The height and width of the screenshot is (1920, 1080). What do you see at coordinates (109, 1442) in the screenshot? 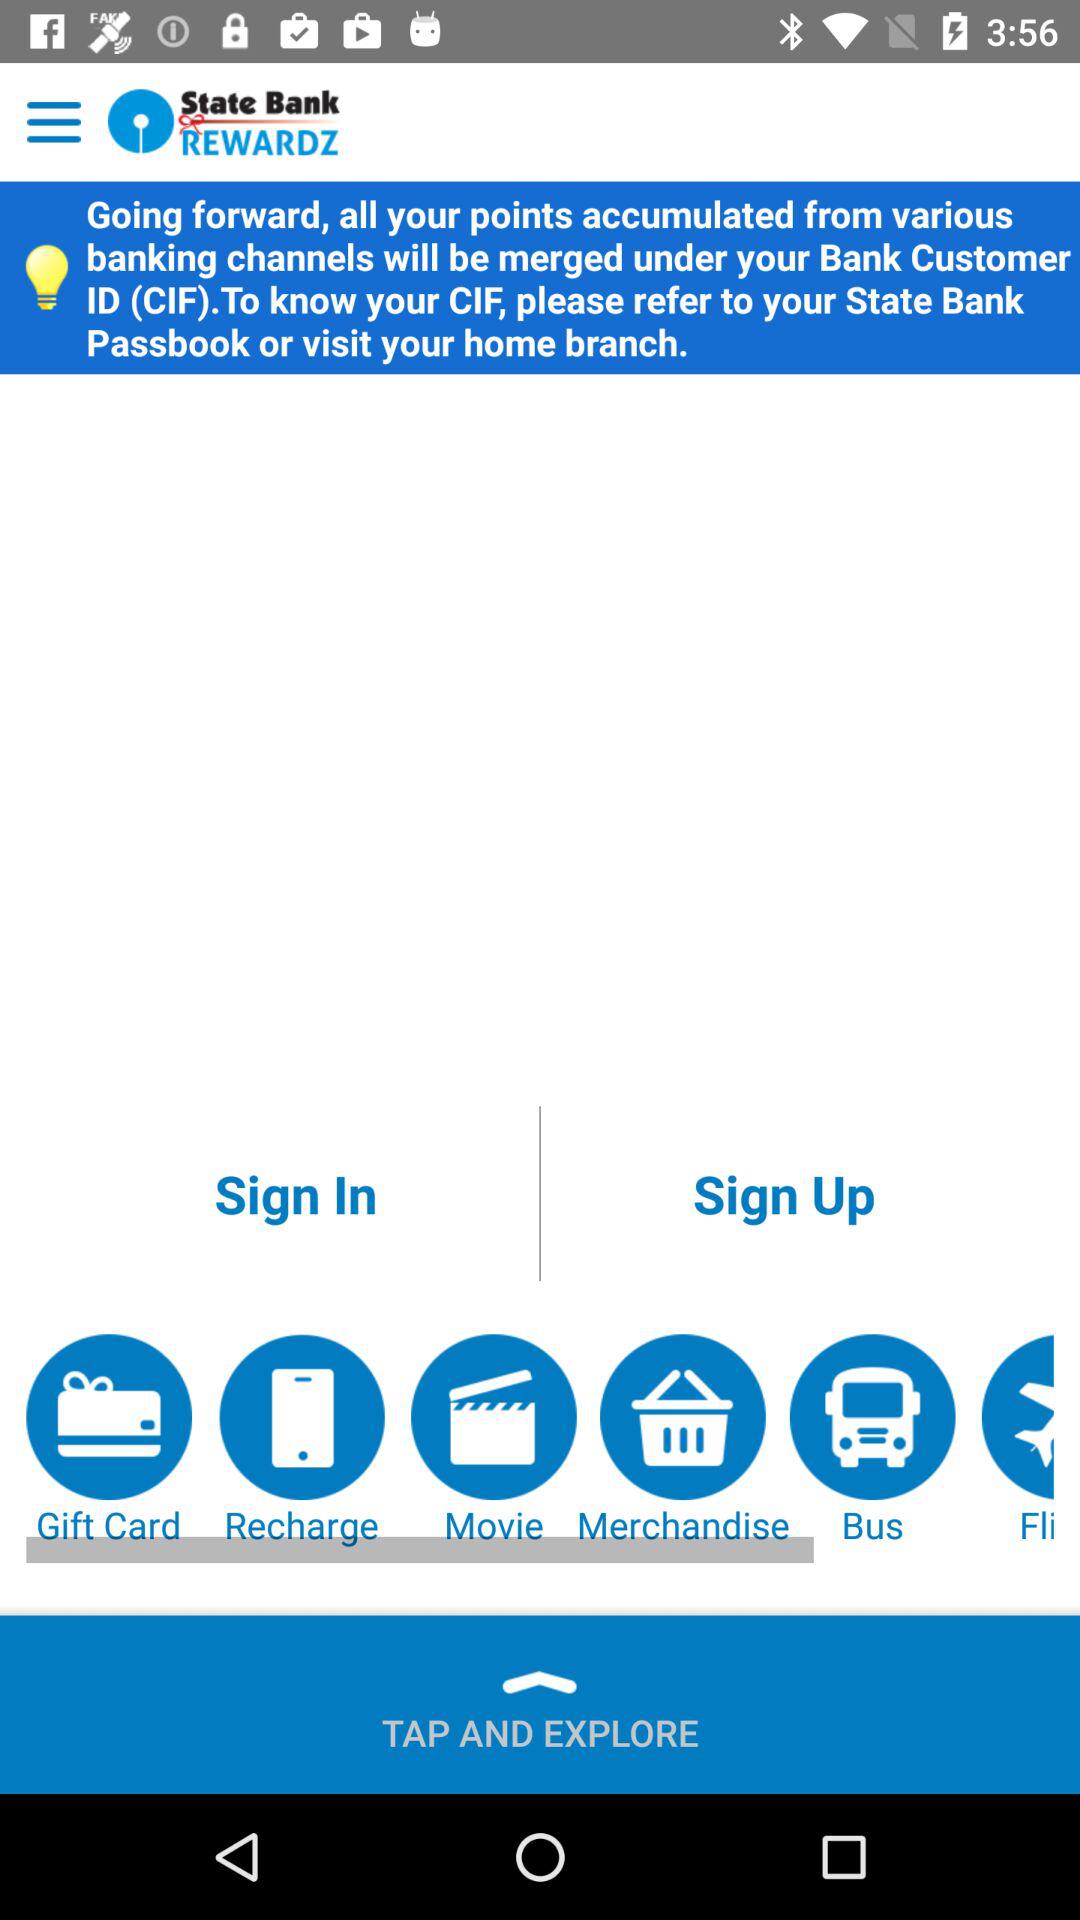
I see `turn on gift card app` at bounding box center [109, 1442].